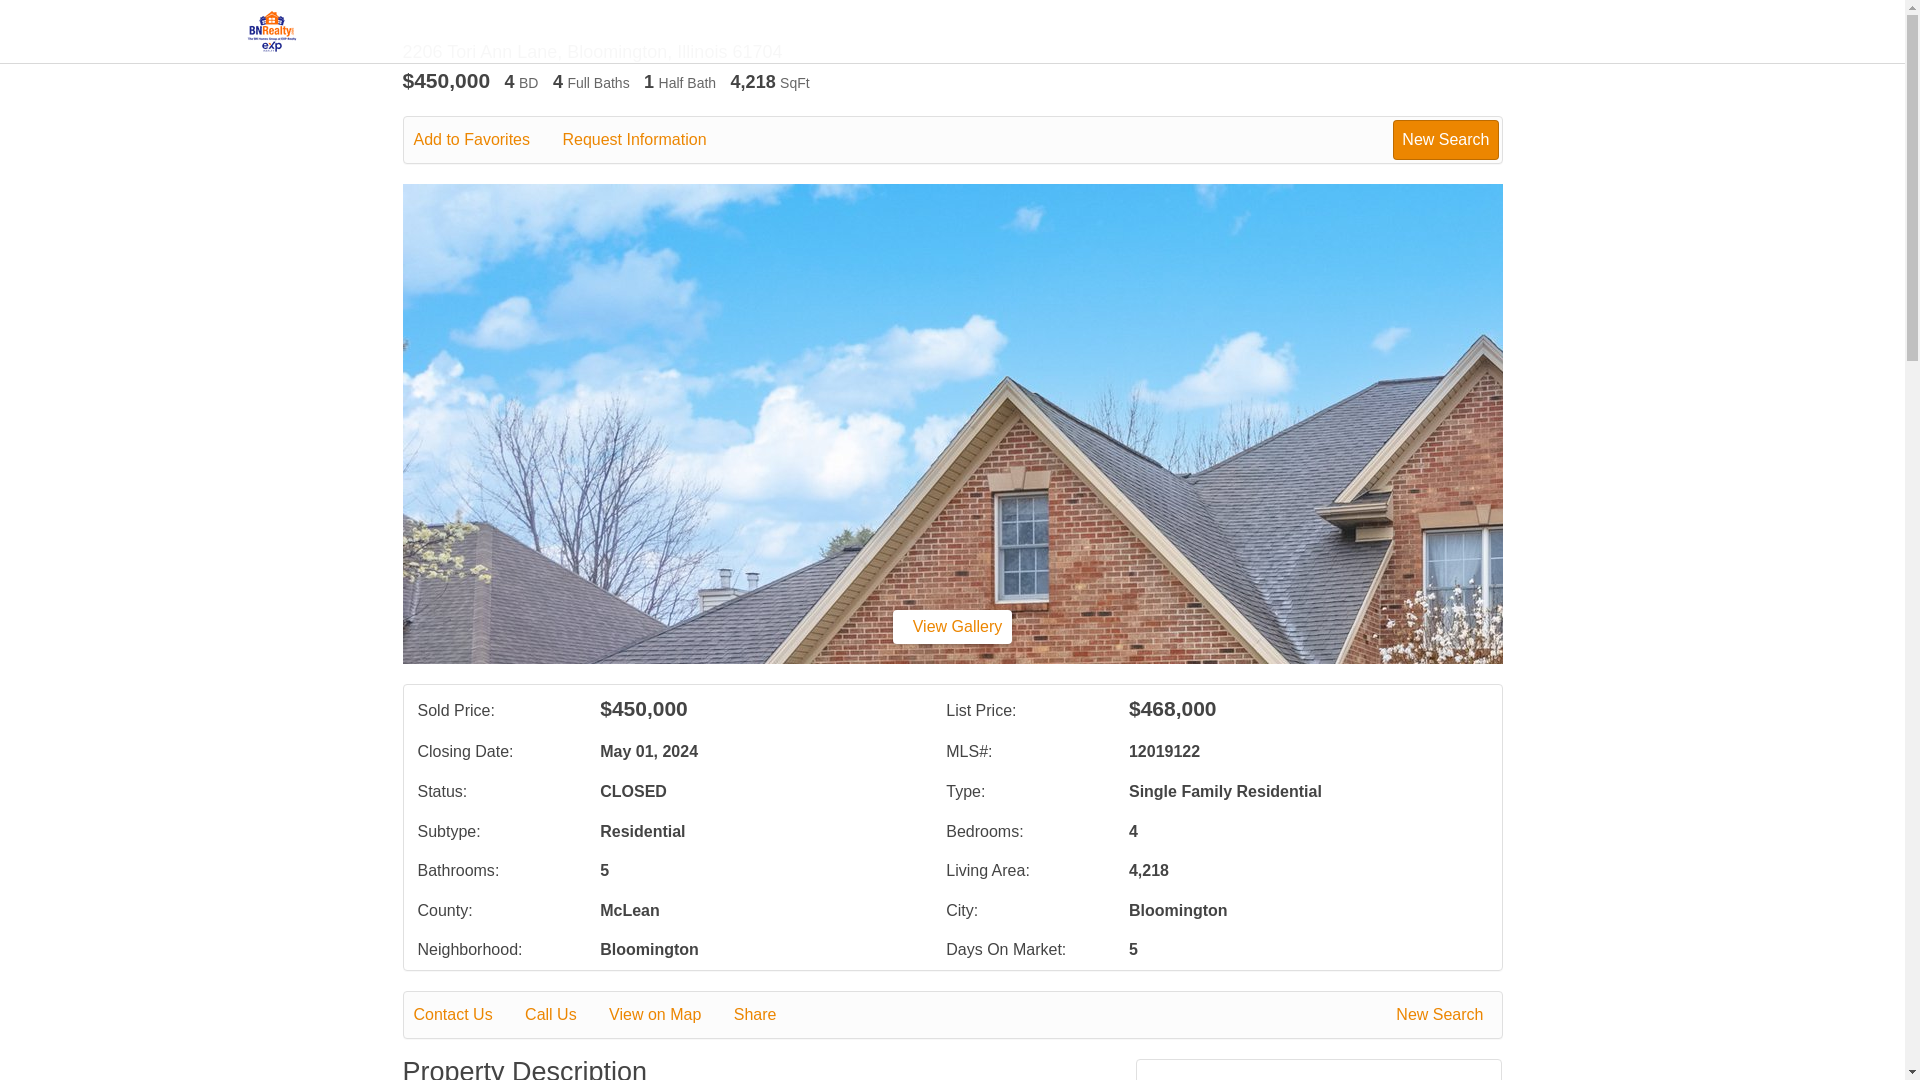 This screenshot has width=1920, height=1080. Describe the element at coordinates (486, 140) in the screenshot. I see `Add to Favorites` at that location.